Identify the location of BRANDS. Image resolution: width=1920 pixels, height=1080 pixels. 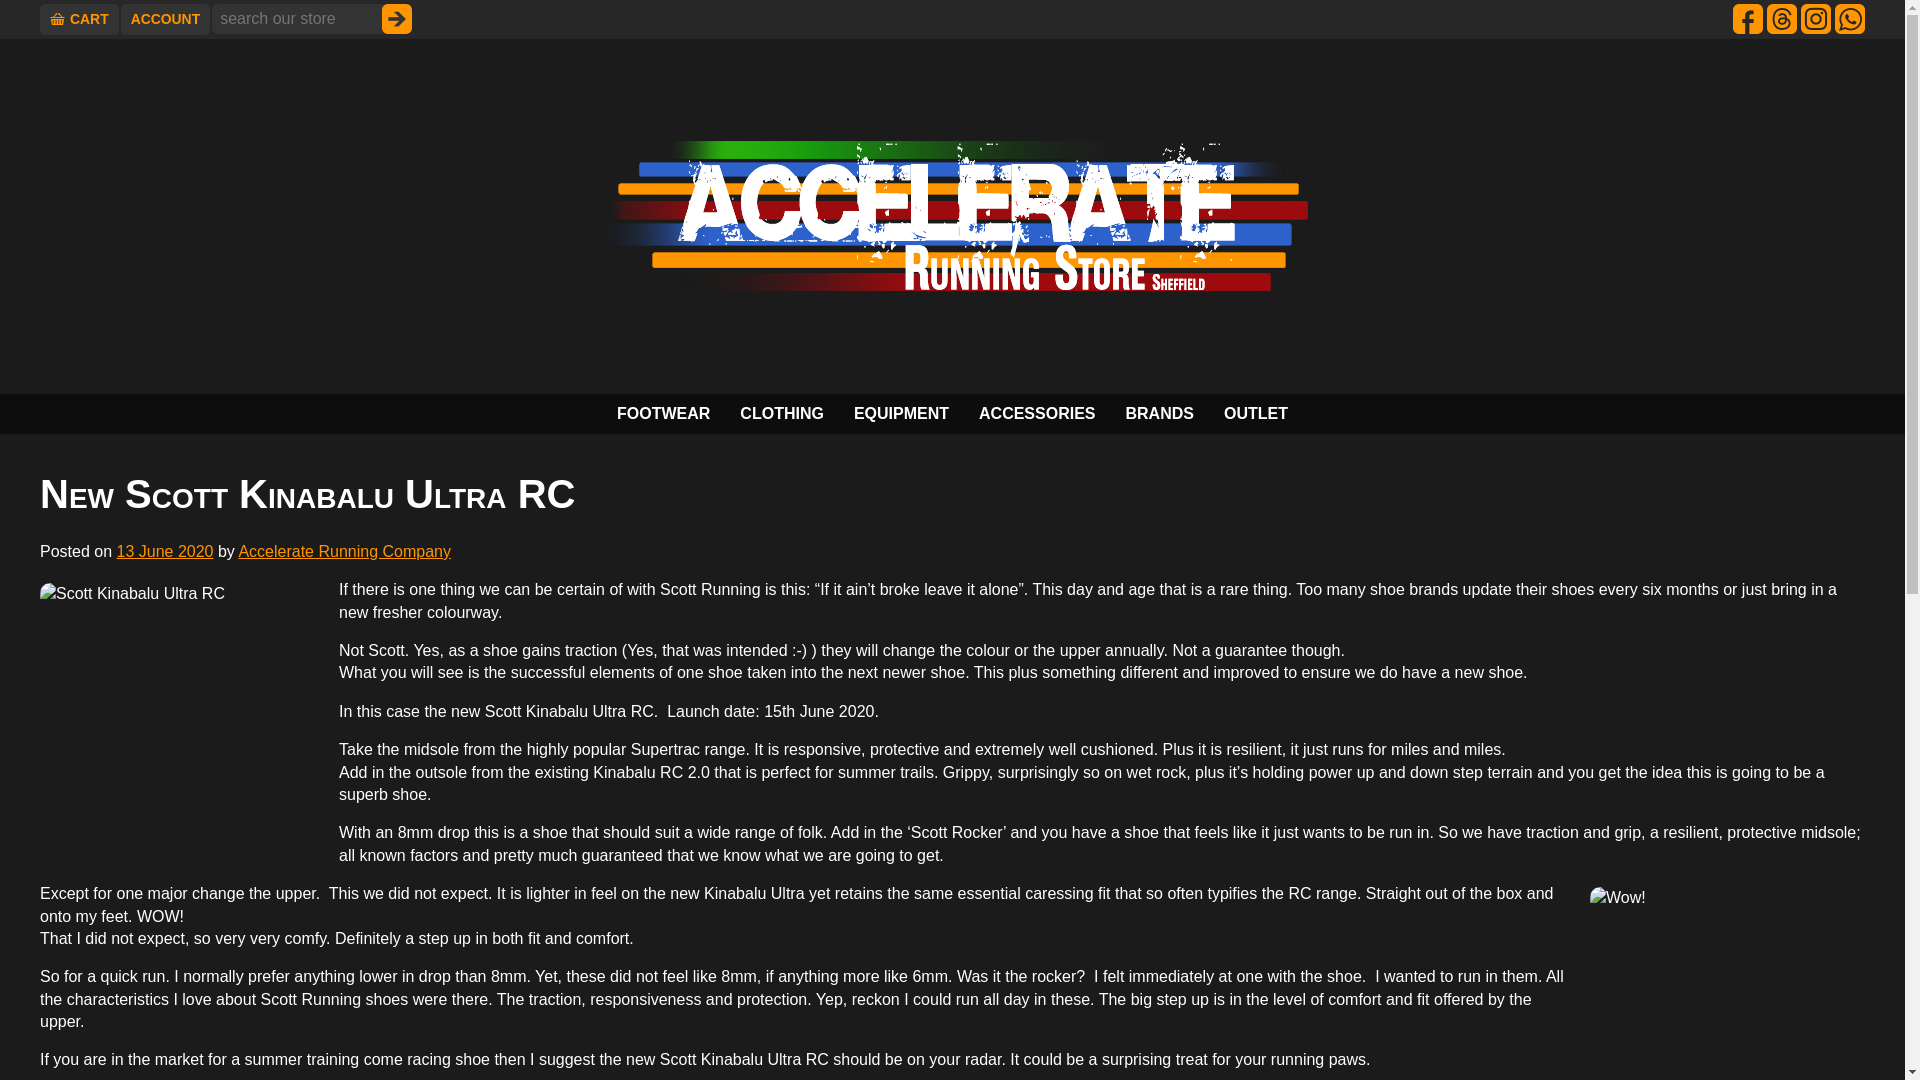
(1158, 414).